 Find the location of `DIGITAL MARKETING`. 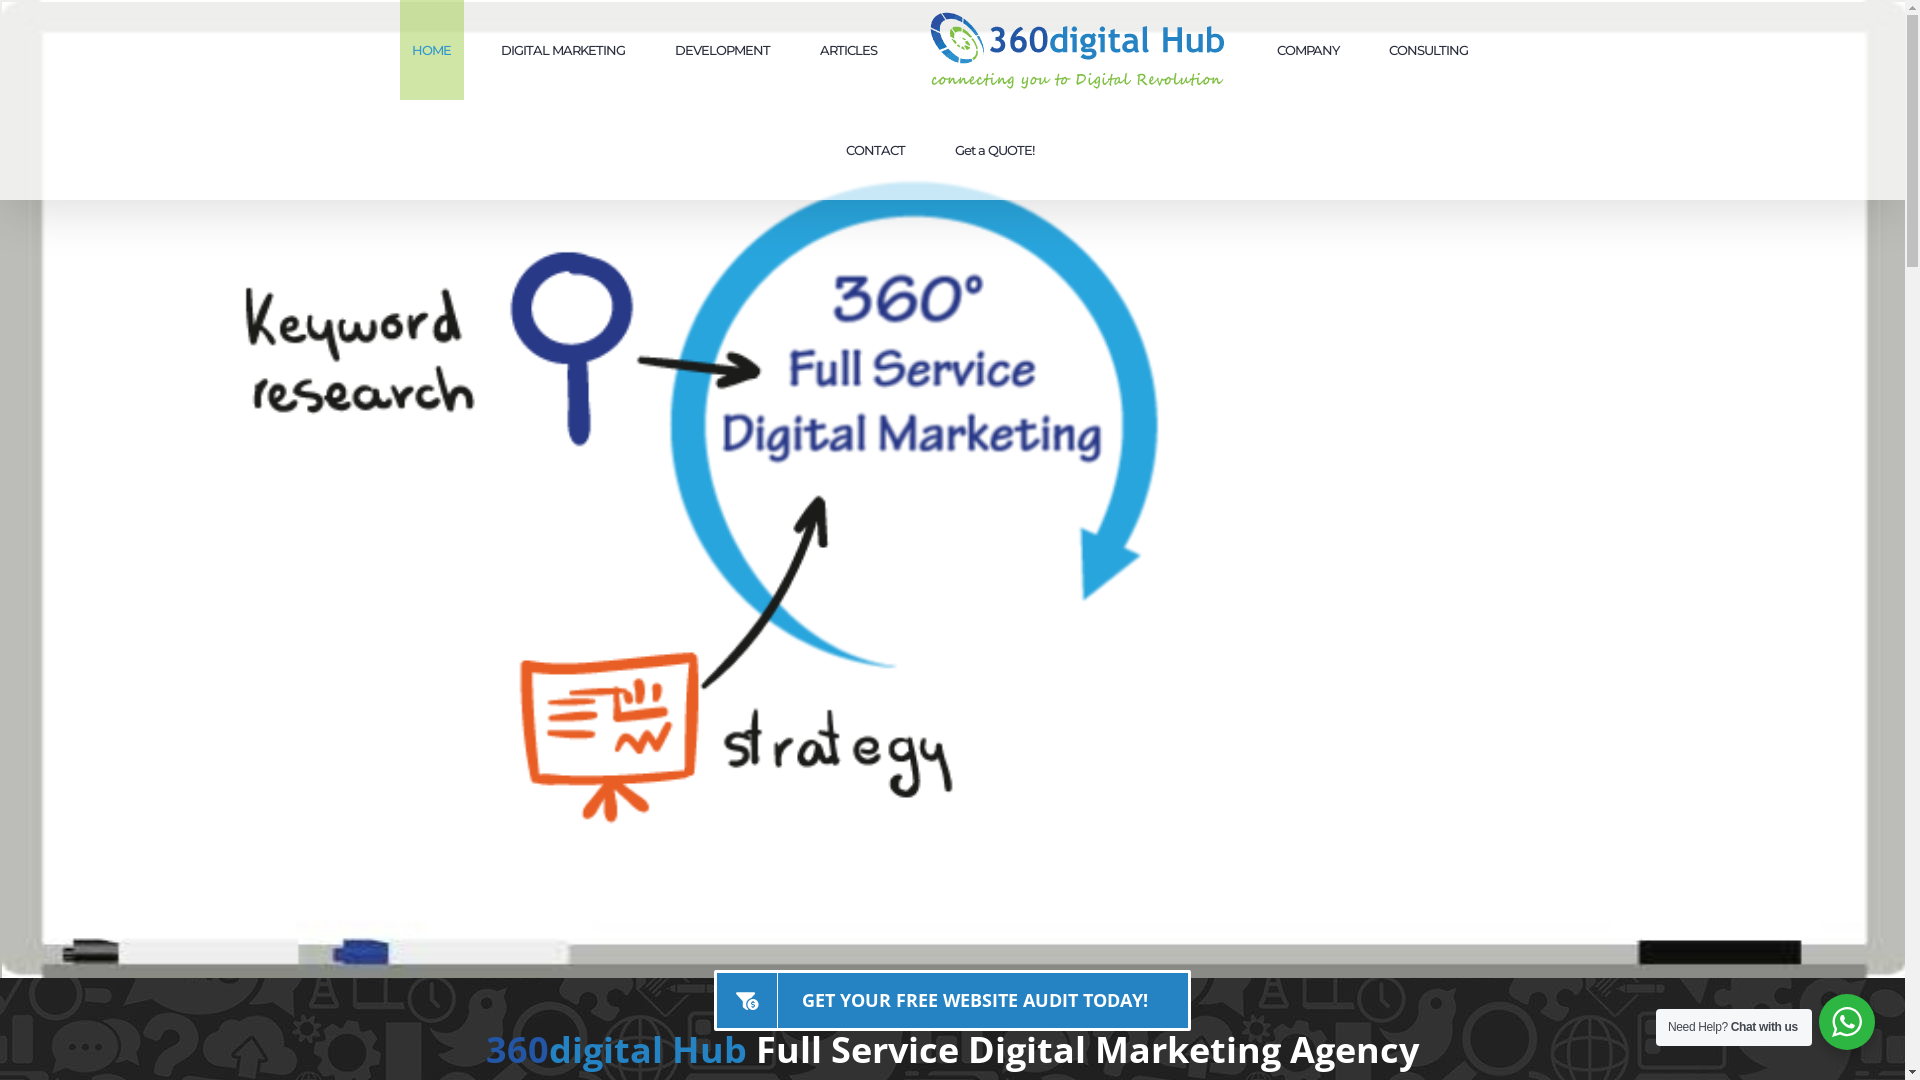

DIGITAL MARKETING is located at coordinates (562, 50).